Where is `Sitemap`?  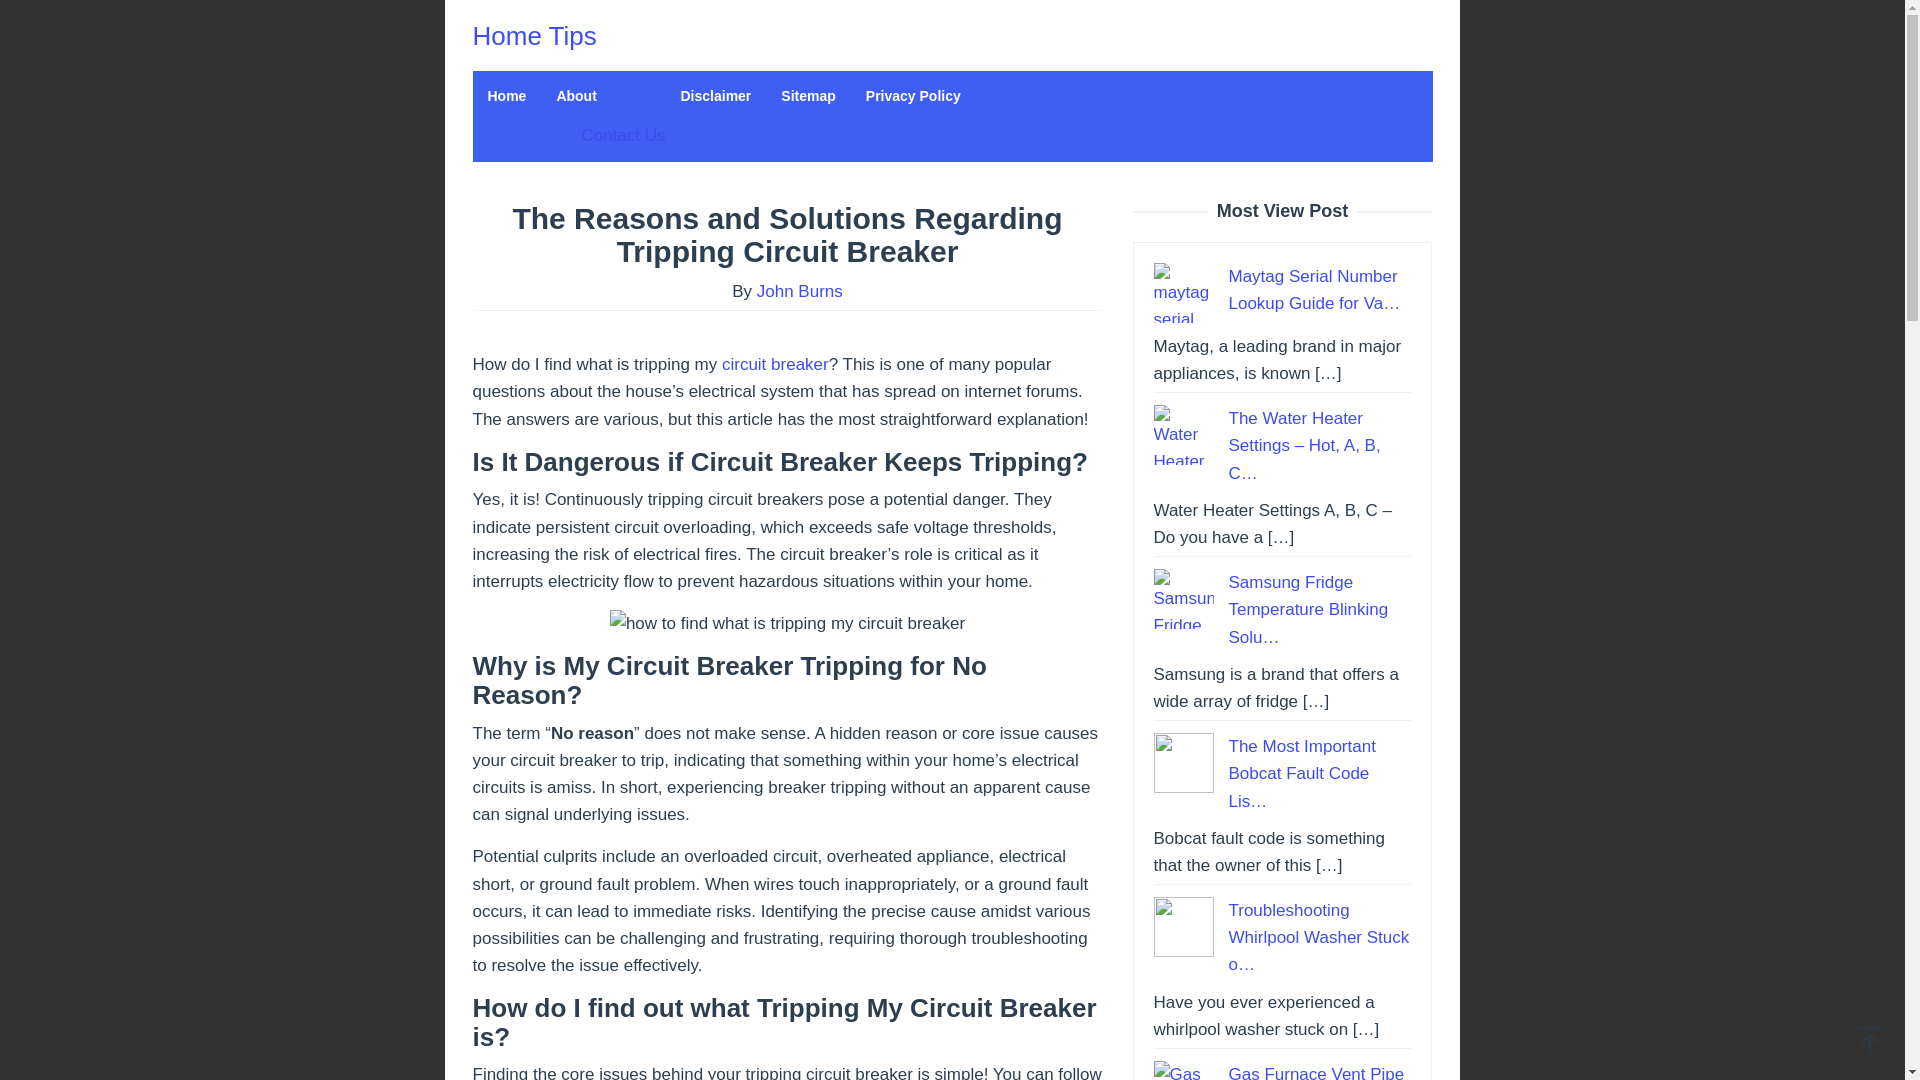 Sitemap is located at coordinates (808, 96).